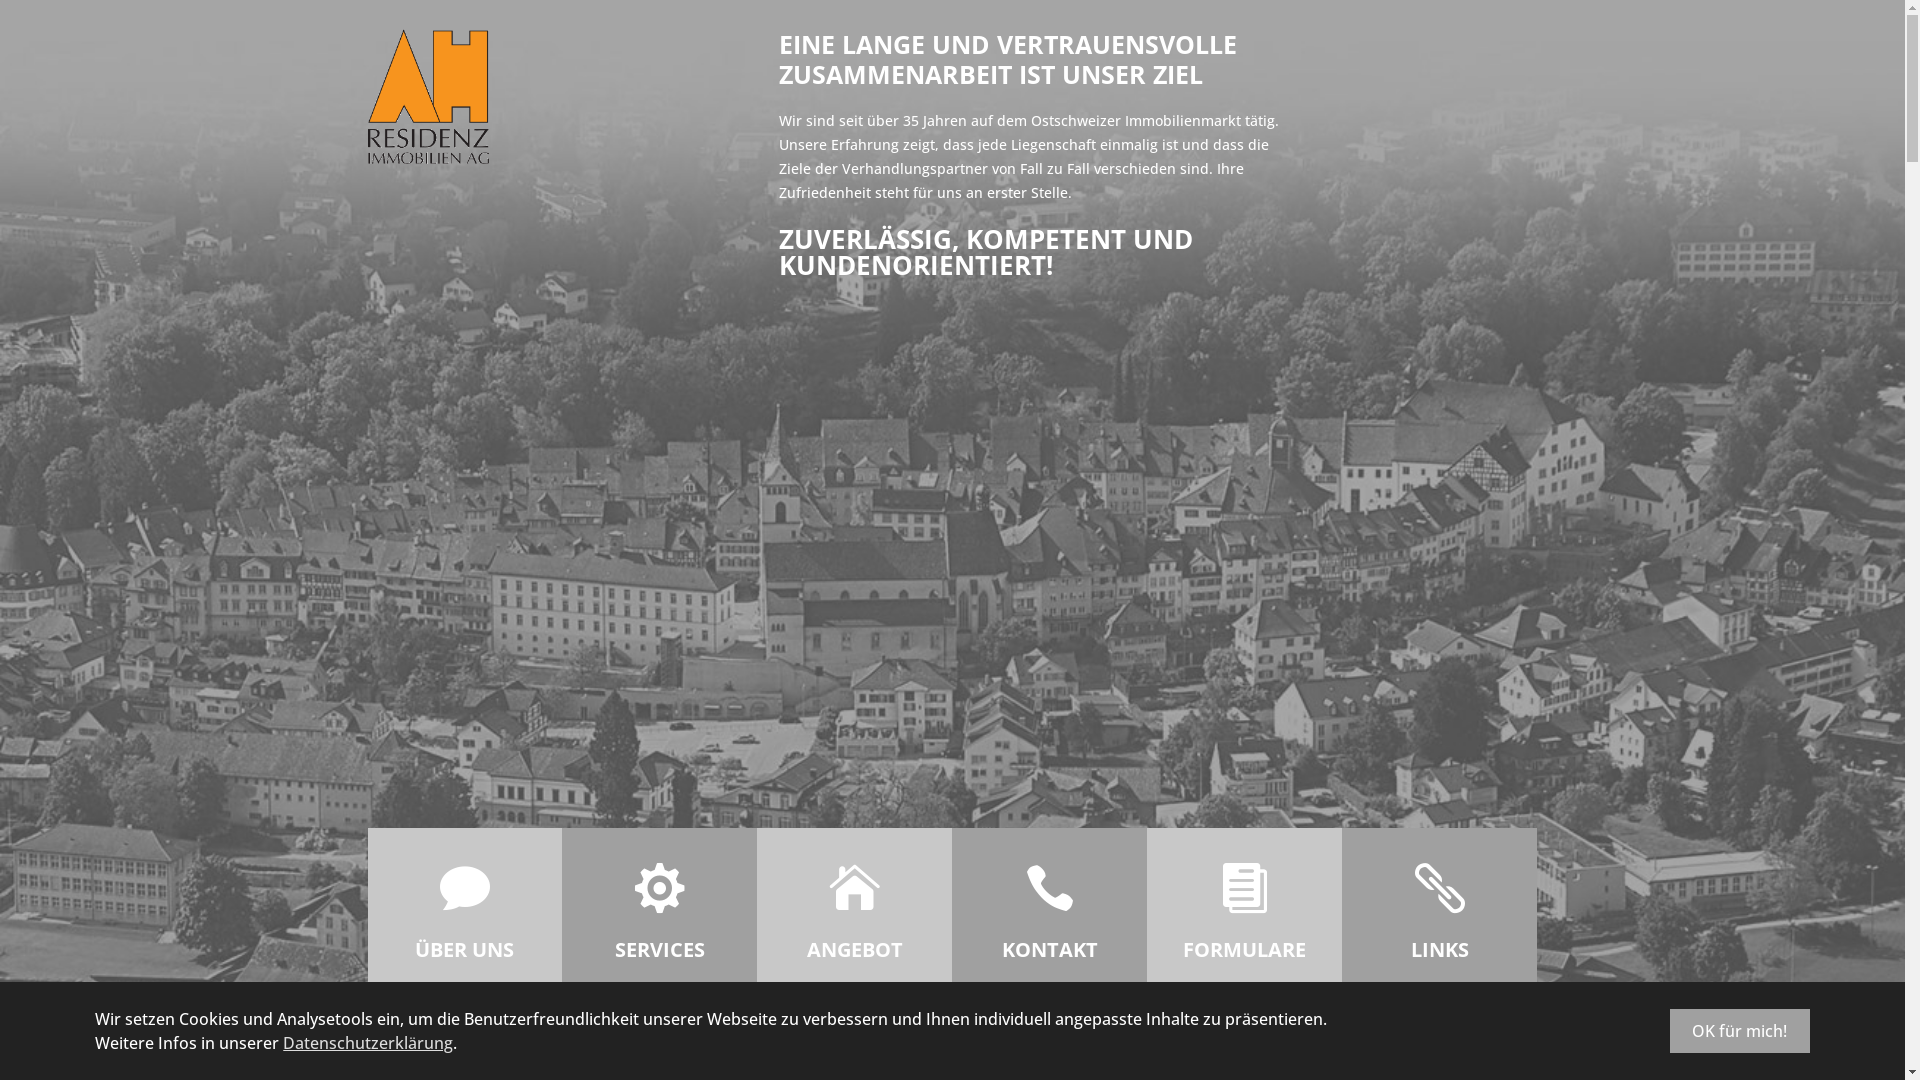 The height and width of the screenshot is (1080, 1920). What do you see at coordinates (1244, 950) in the screenshot?
I see `FORMULARE` at bounding box center [1244, 950].